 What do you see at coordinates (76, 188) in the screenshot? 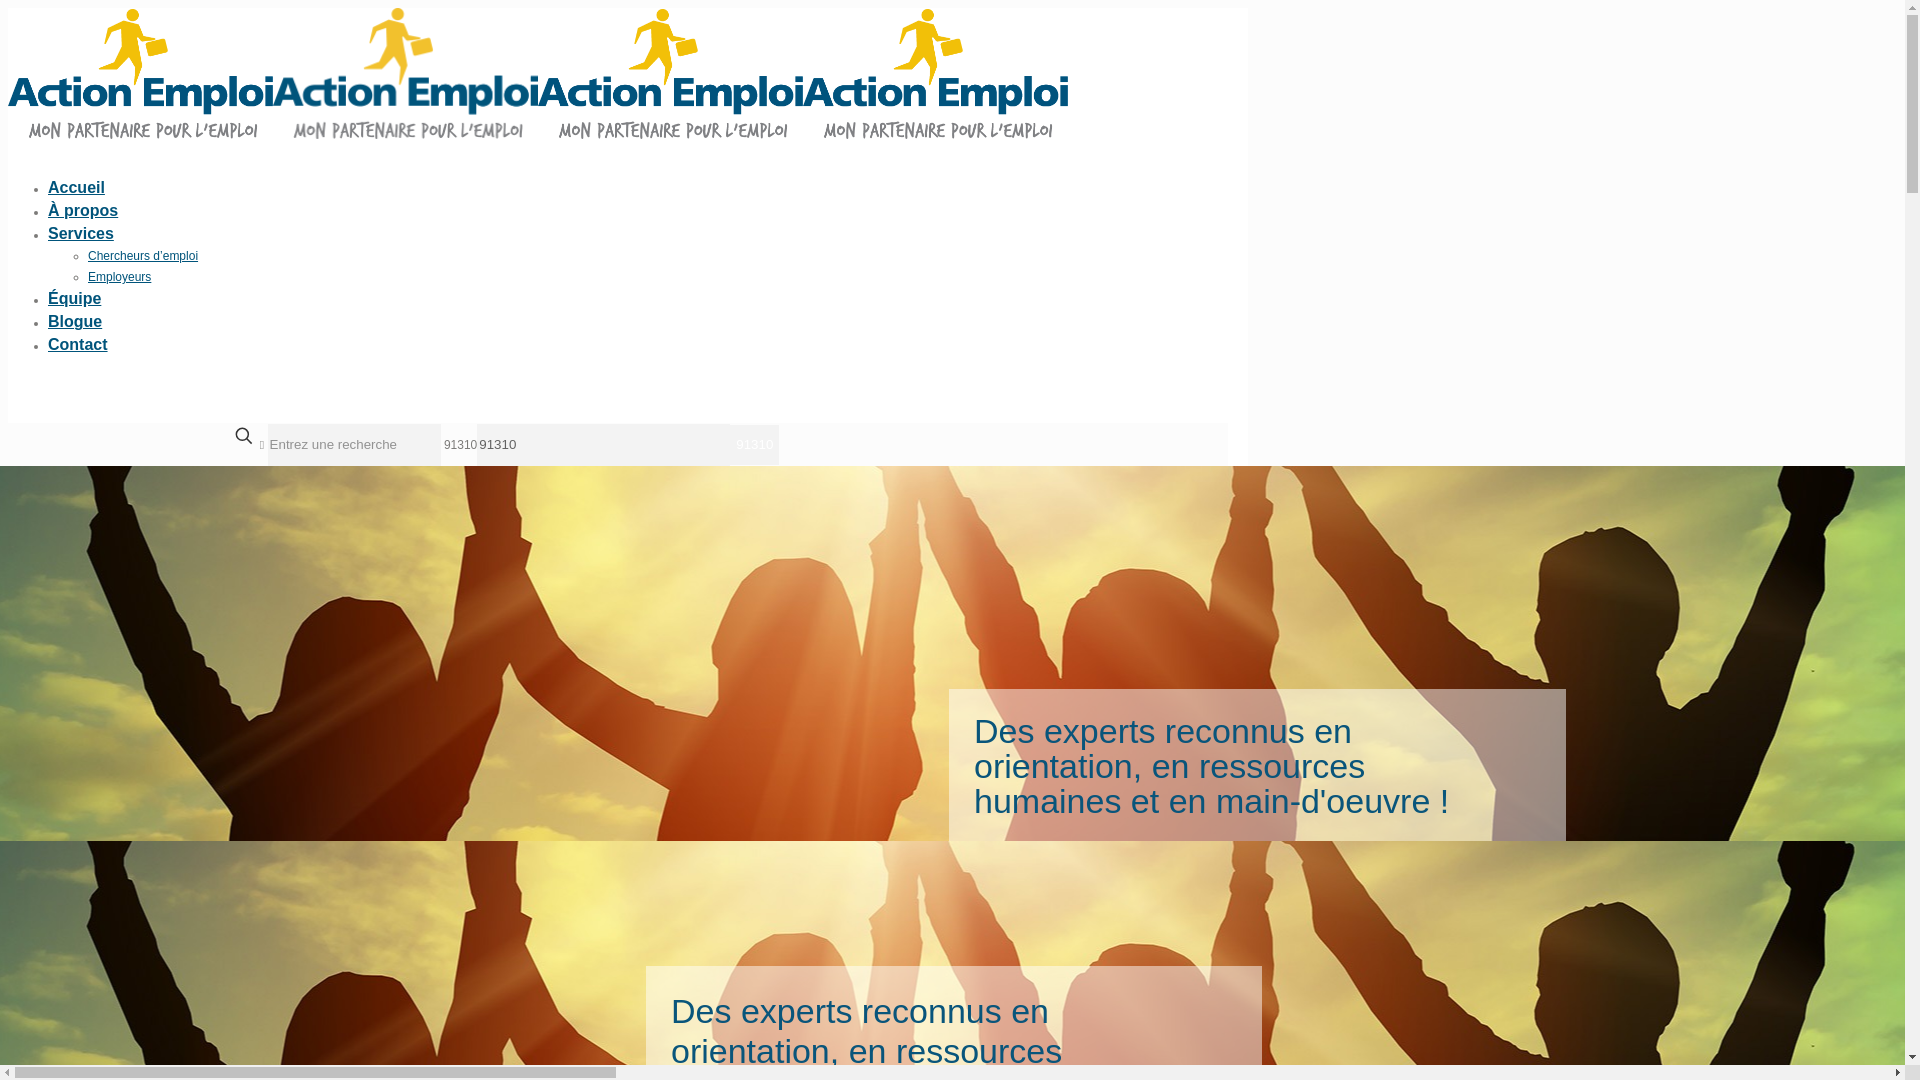
I see `Accueil` at bounding box center [76, 188].